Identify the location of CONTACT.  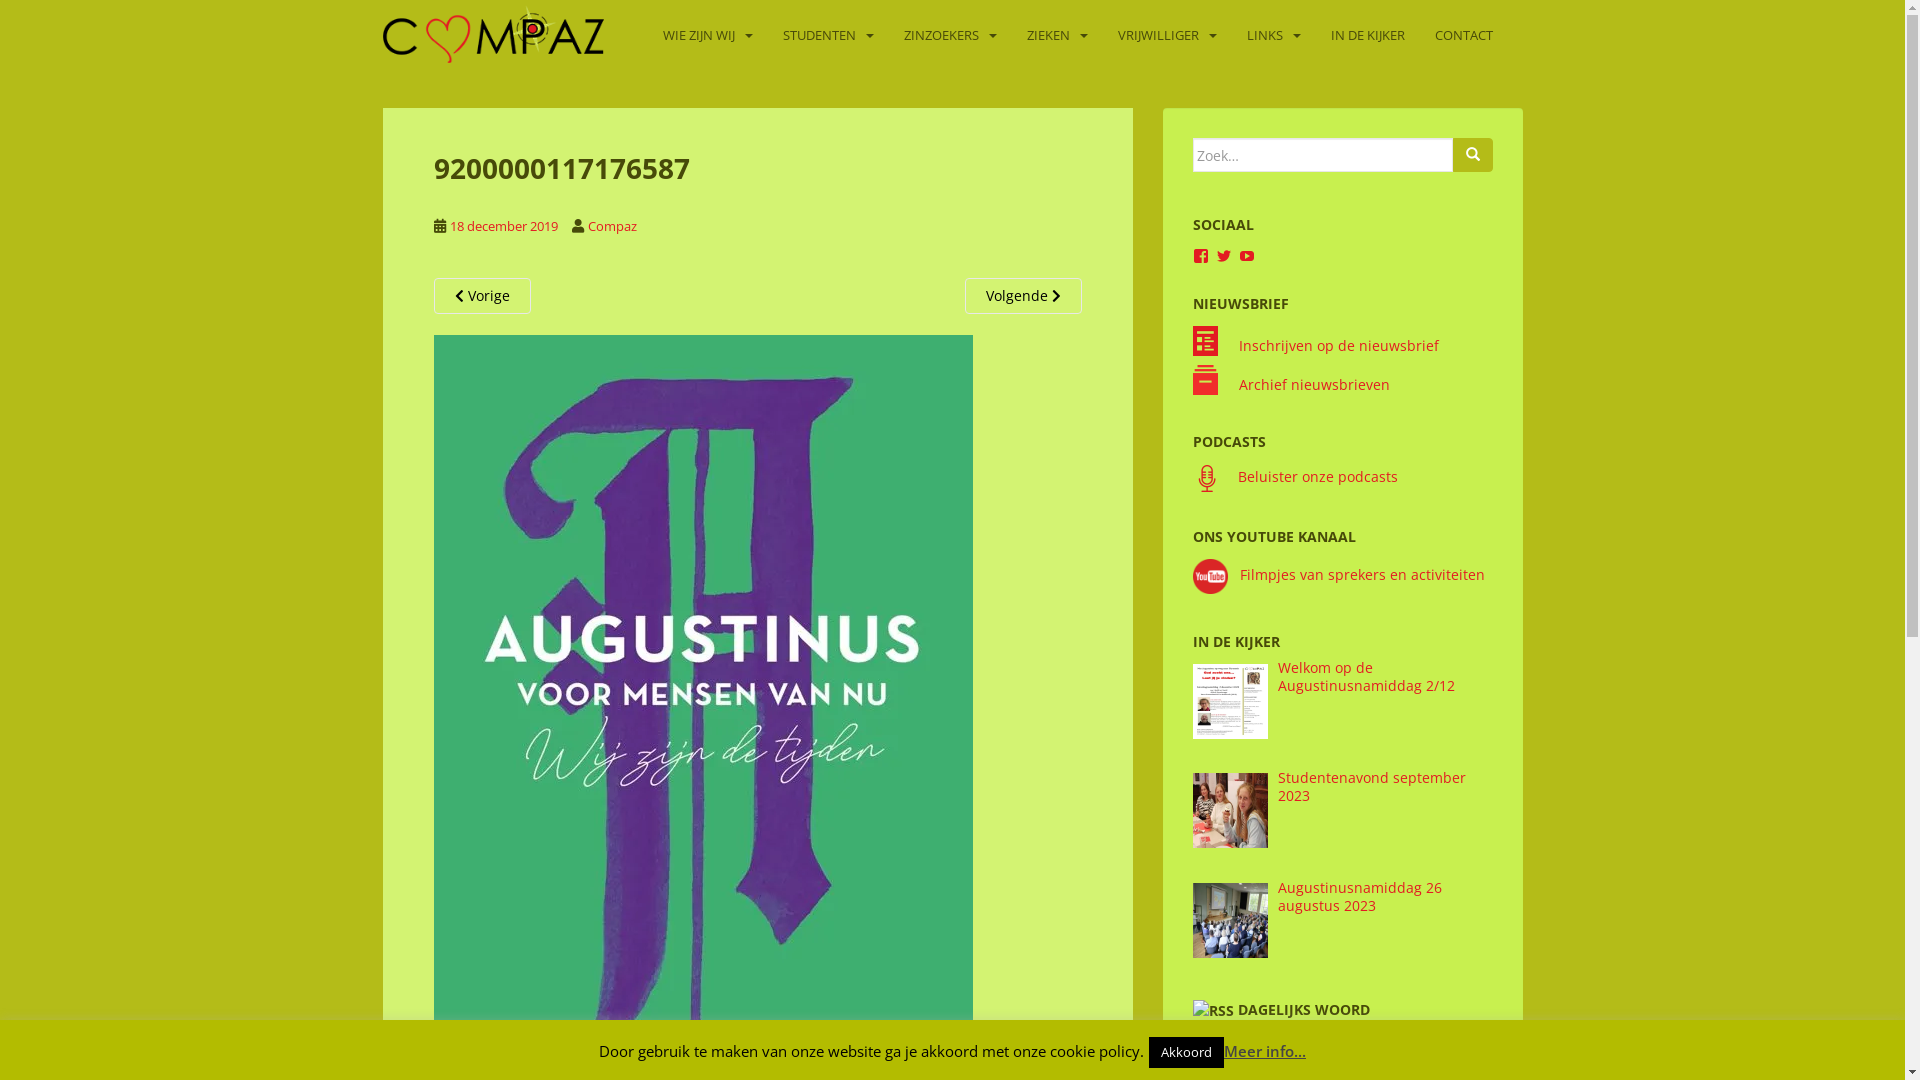
(1463, 32).